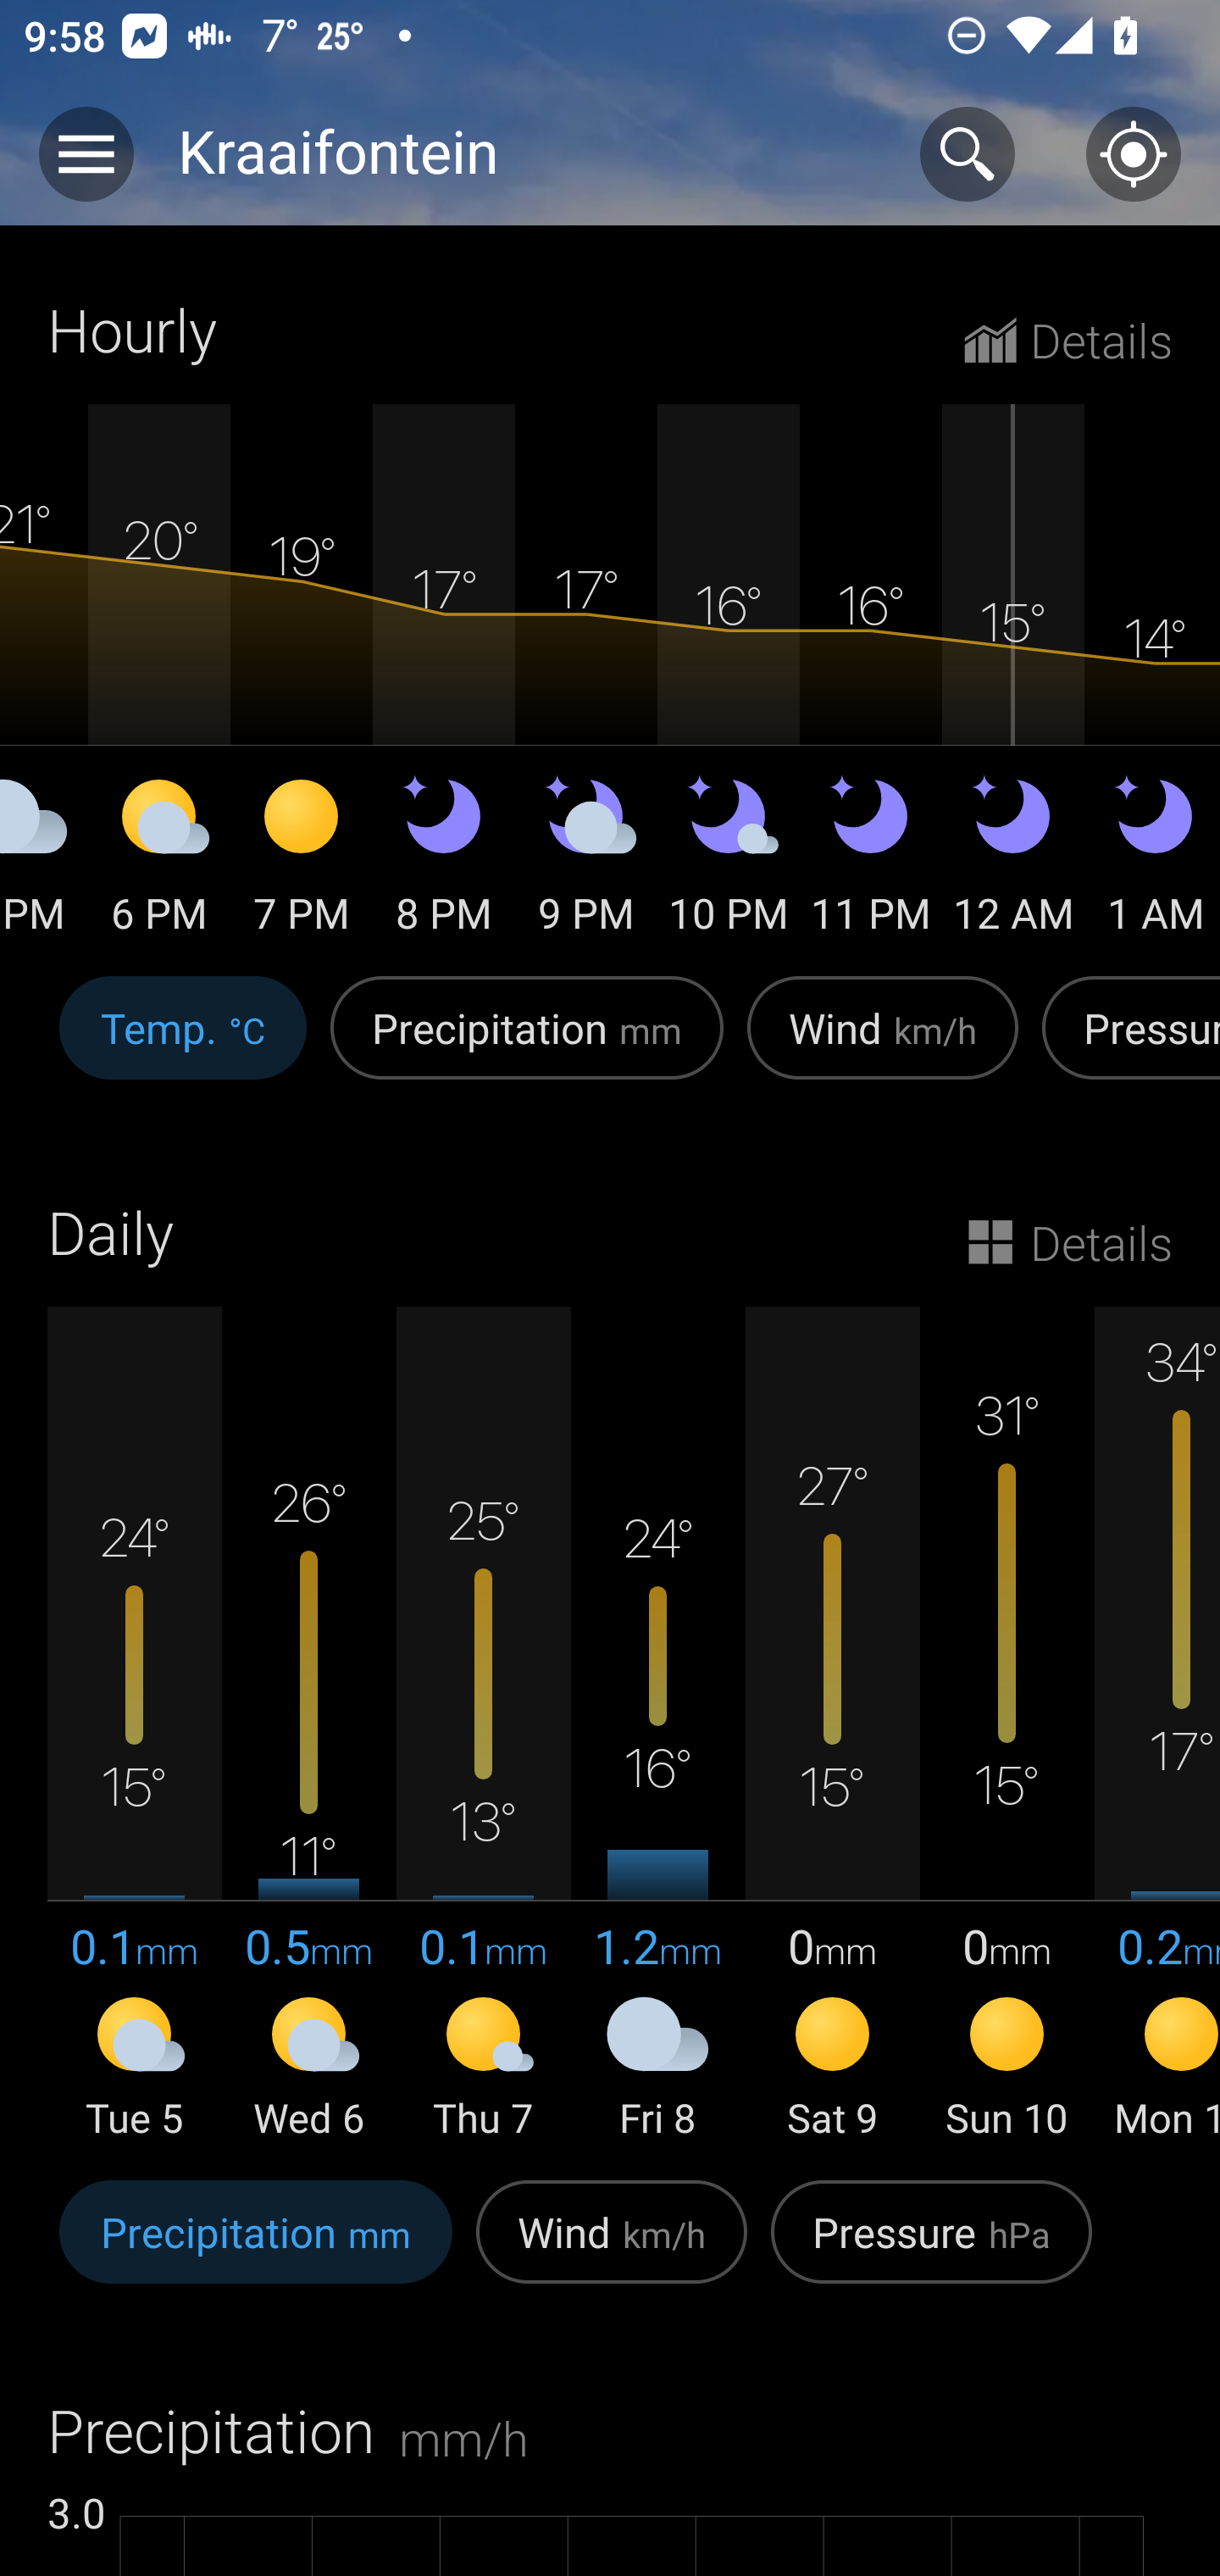  What do you see at coordinates (612, 2250) in the screenshot?
I see `Wind km/h` at bounding box center [612, 2250].